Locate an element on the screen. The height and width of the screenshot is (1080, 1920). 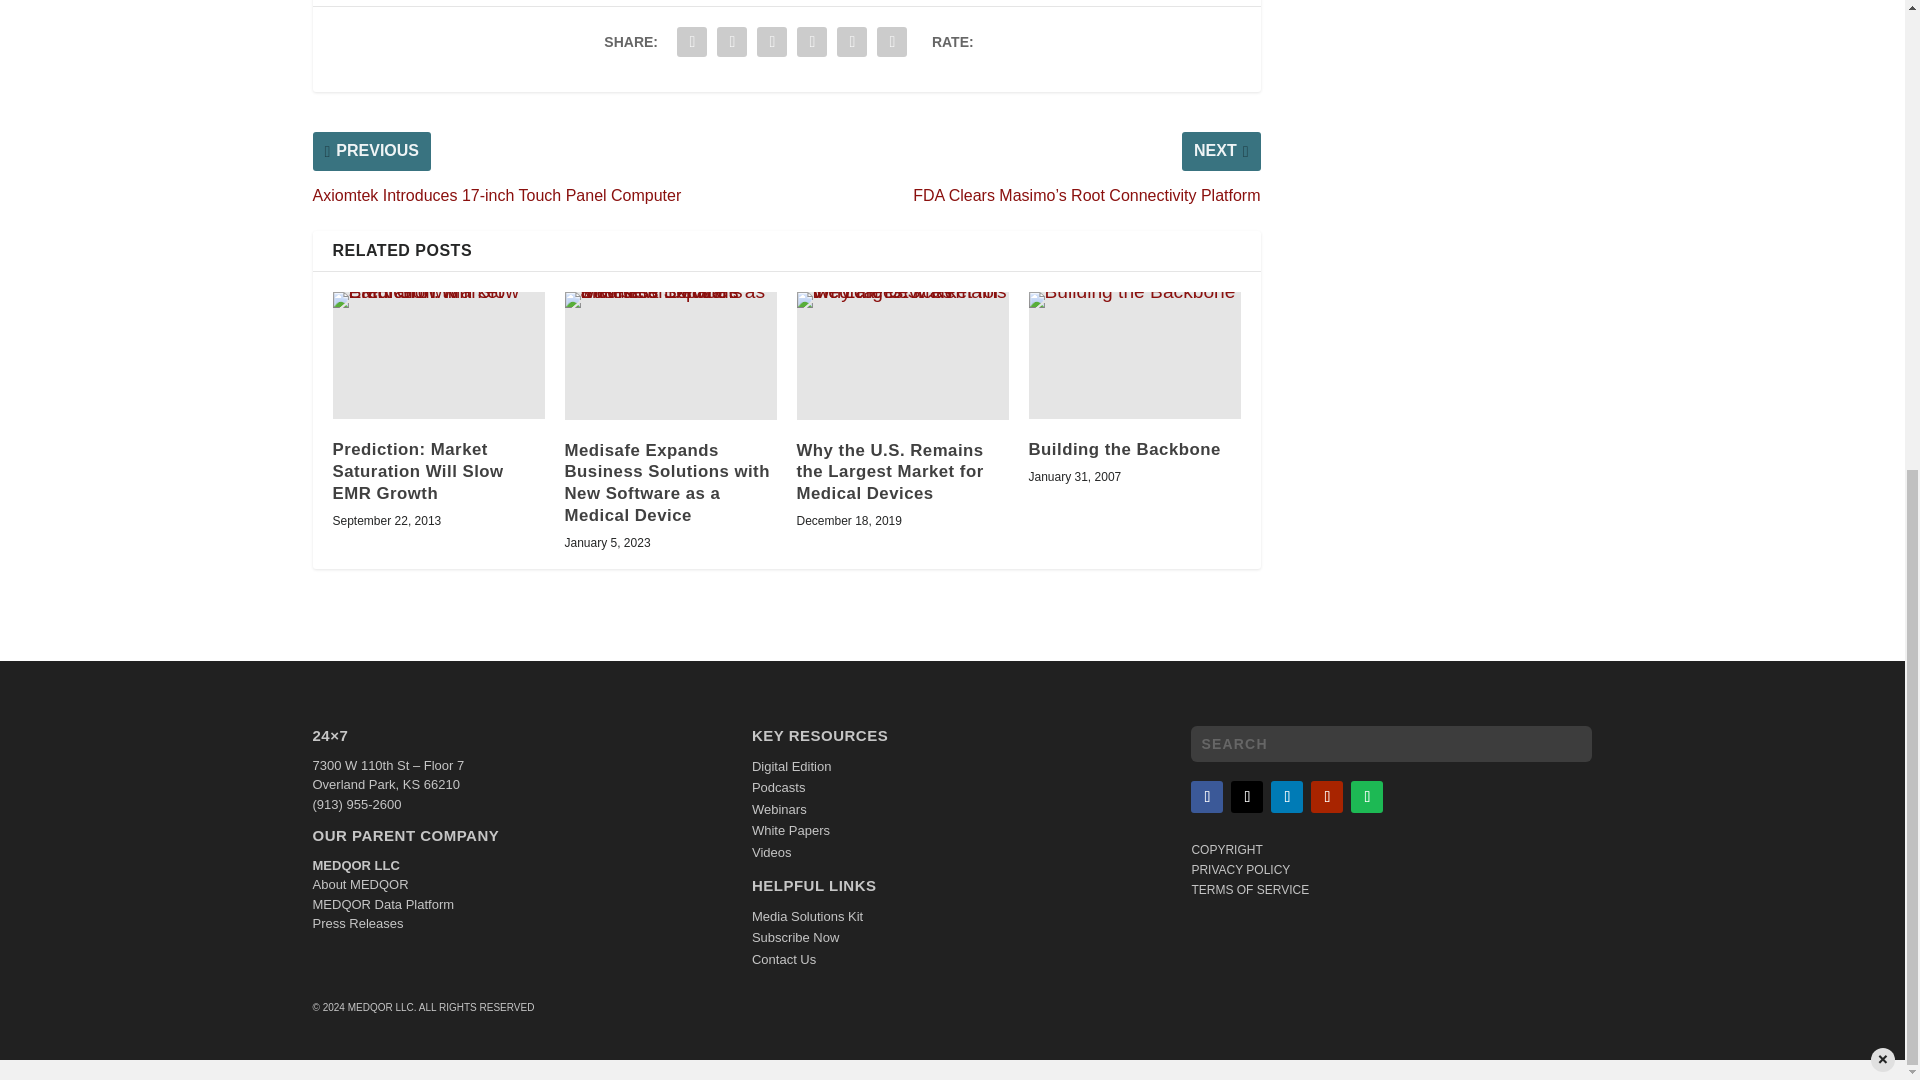
Why the U.S. Remains the Largest Market for Medical Devices is located at coordinates (902, 355).